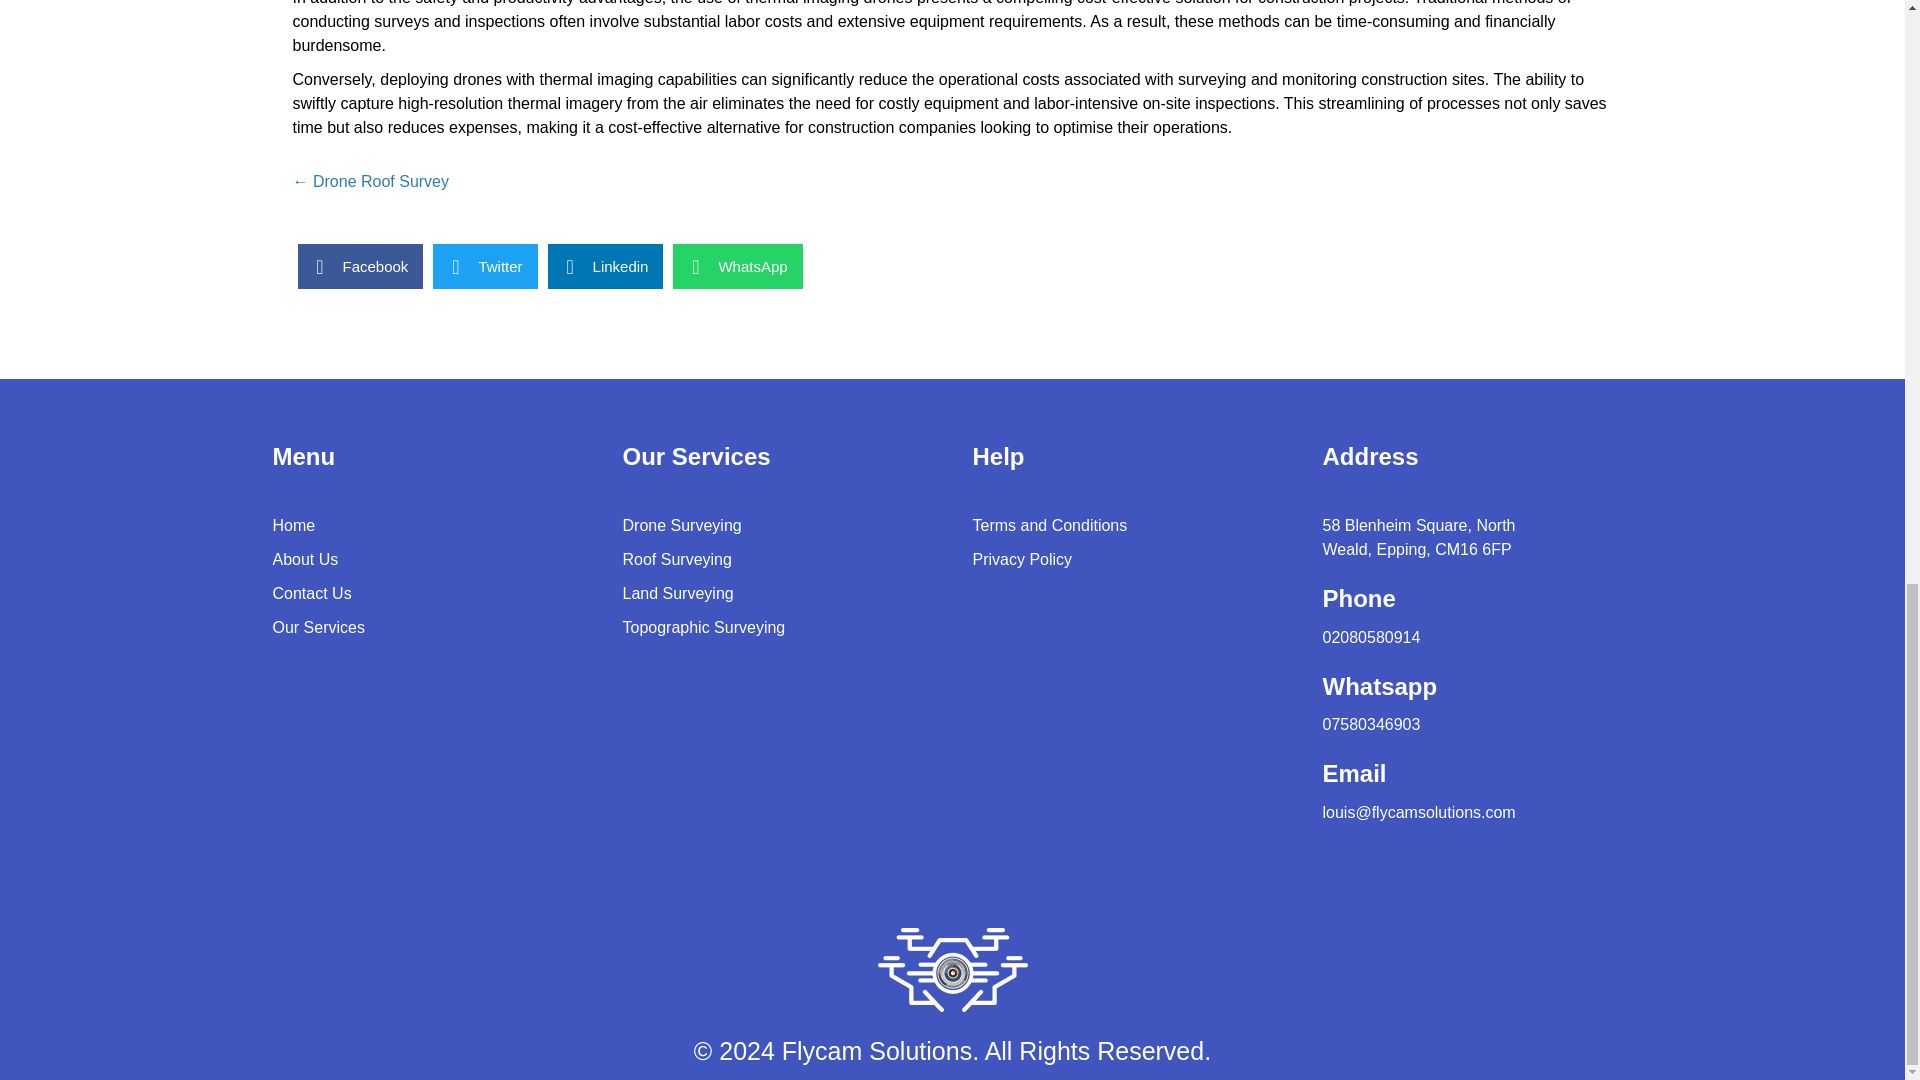 This screenshot has height=1080, width=1920. I want to click on Land Surveying, so click(678, 593).